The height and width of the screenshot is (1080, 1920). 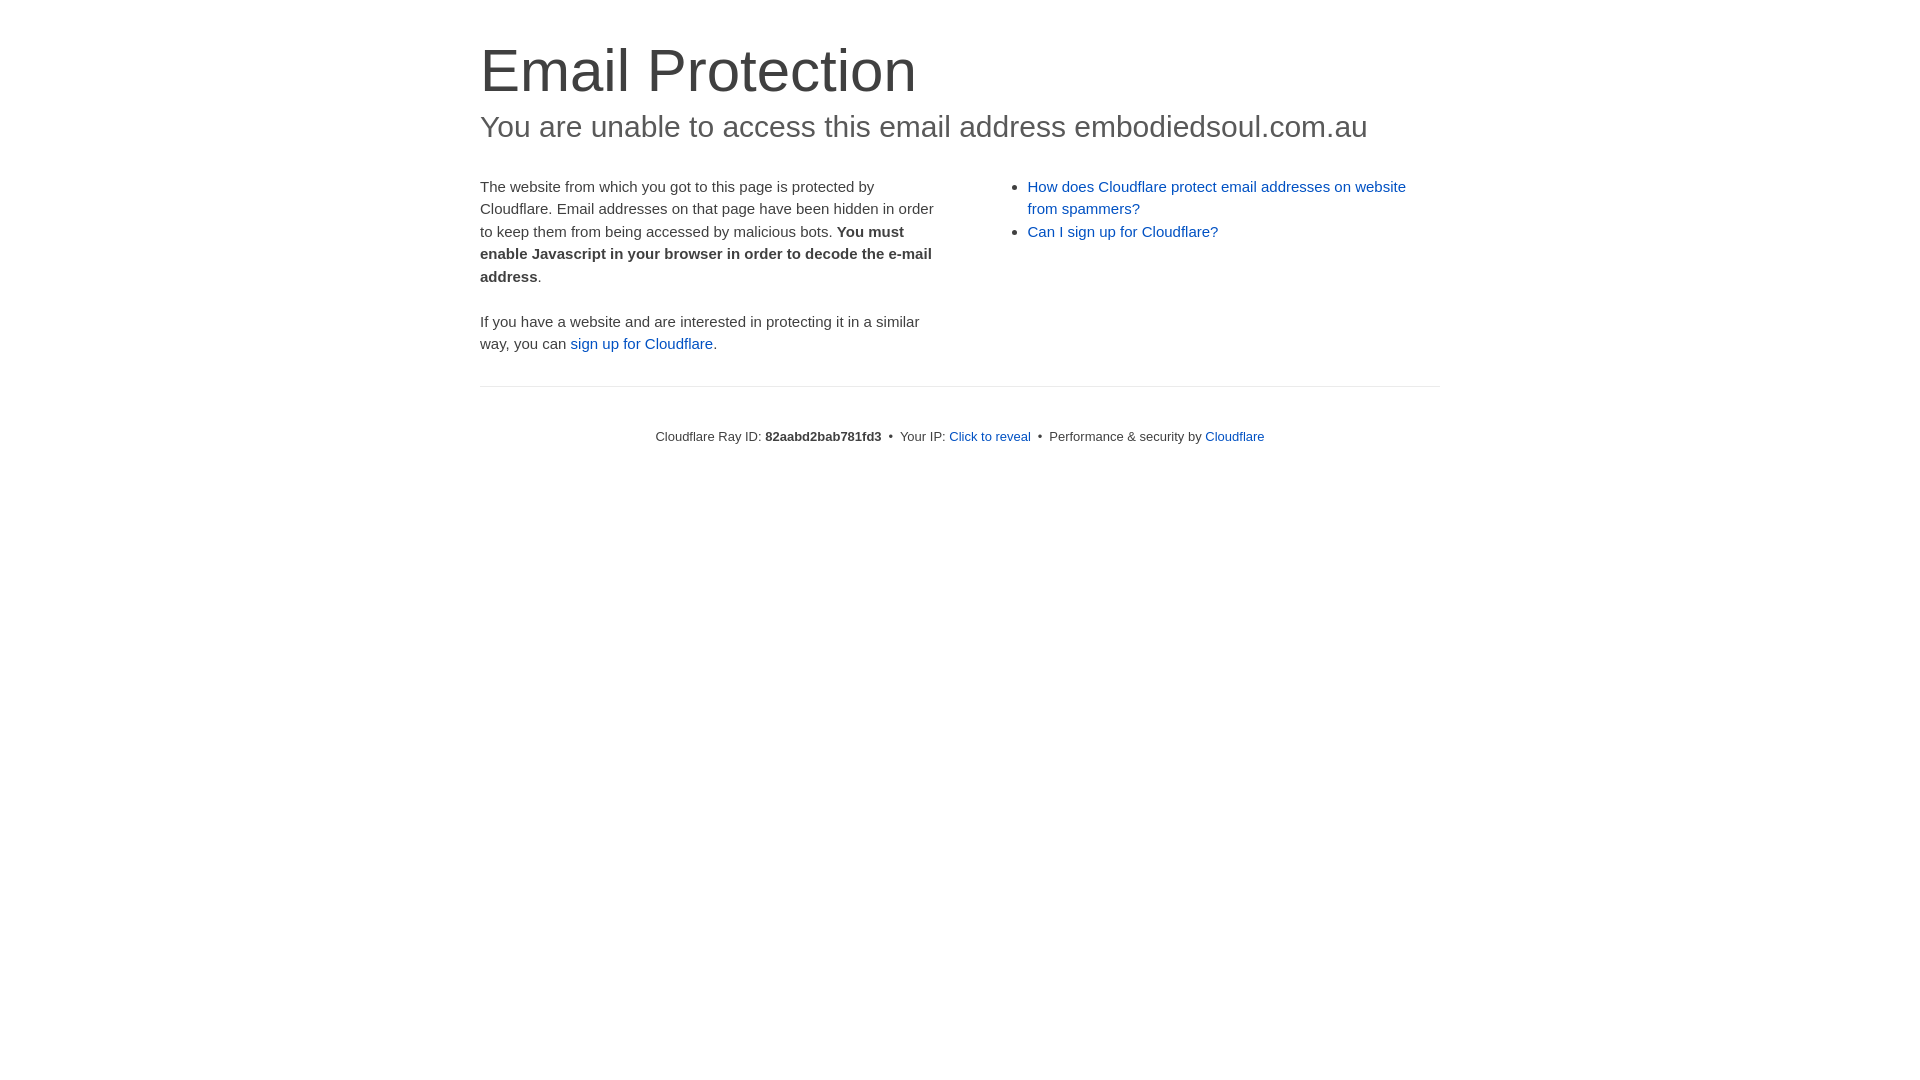 I want to click on Click to reveal, so click(x=990, y=436).